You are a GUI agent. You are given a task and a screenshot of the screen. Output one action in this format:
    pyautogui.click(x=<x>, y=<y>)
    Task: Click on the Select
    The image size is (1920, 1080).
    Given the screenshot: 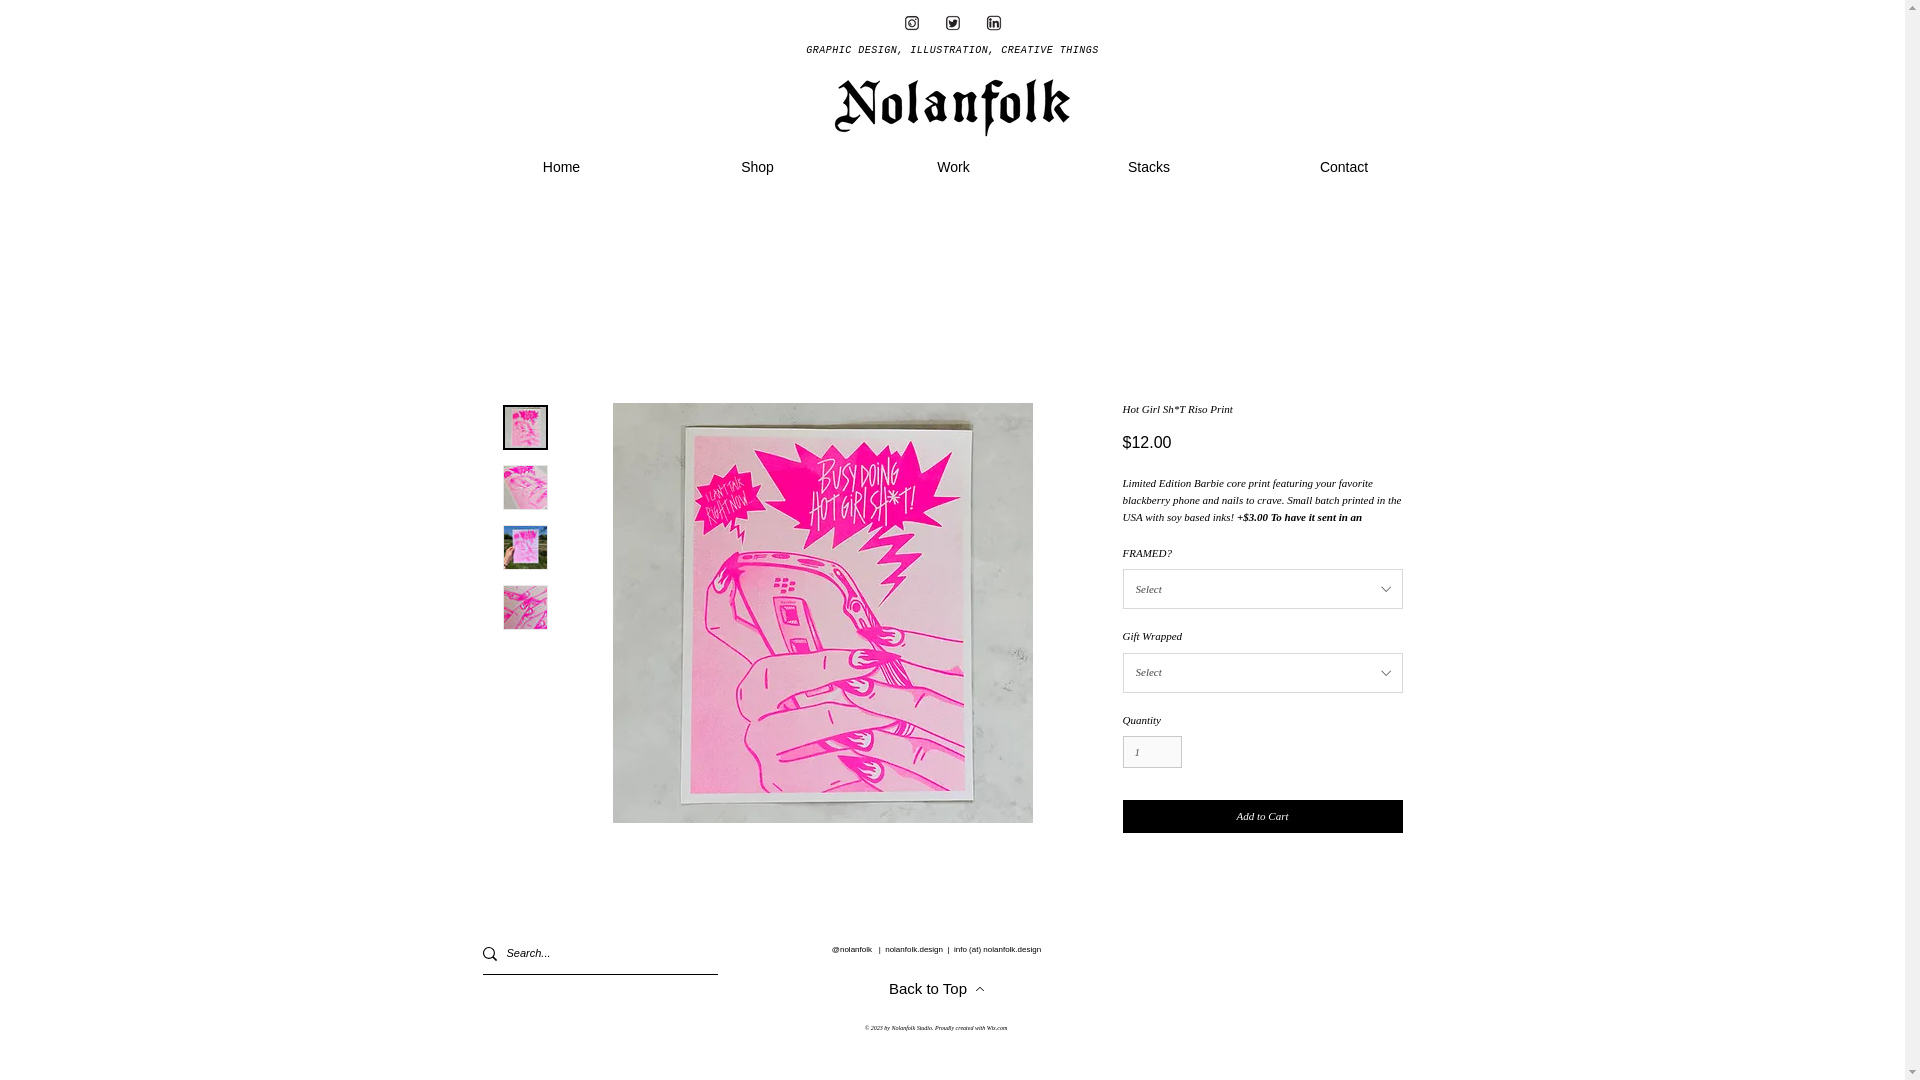 What is the action you would take?
    pyautogui.click(x=1261, y=589)
    